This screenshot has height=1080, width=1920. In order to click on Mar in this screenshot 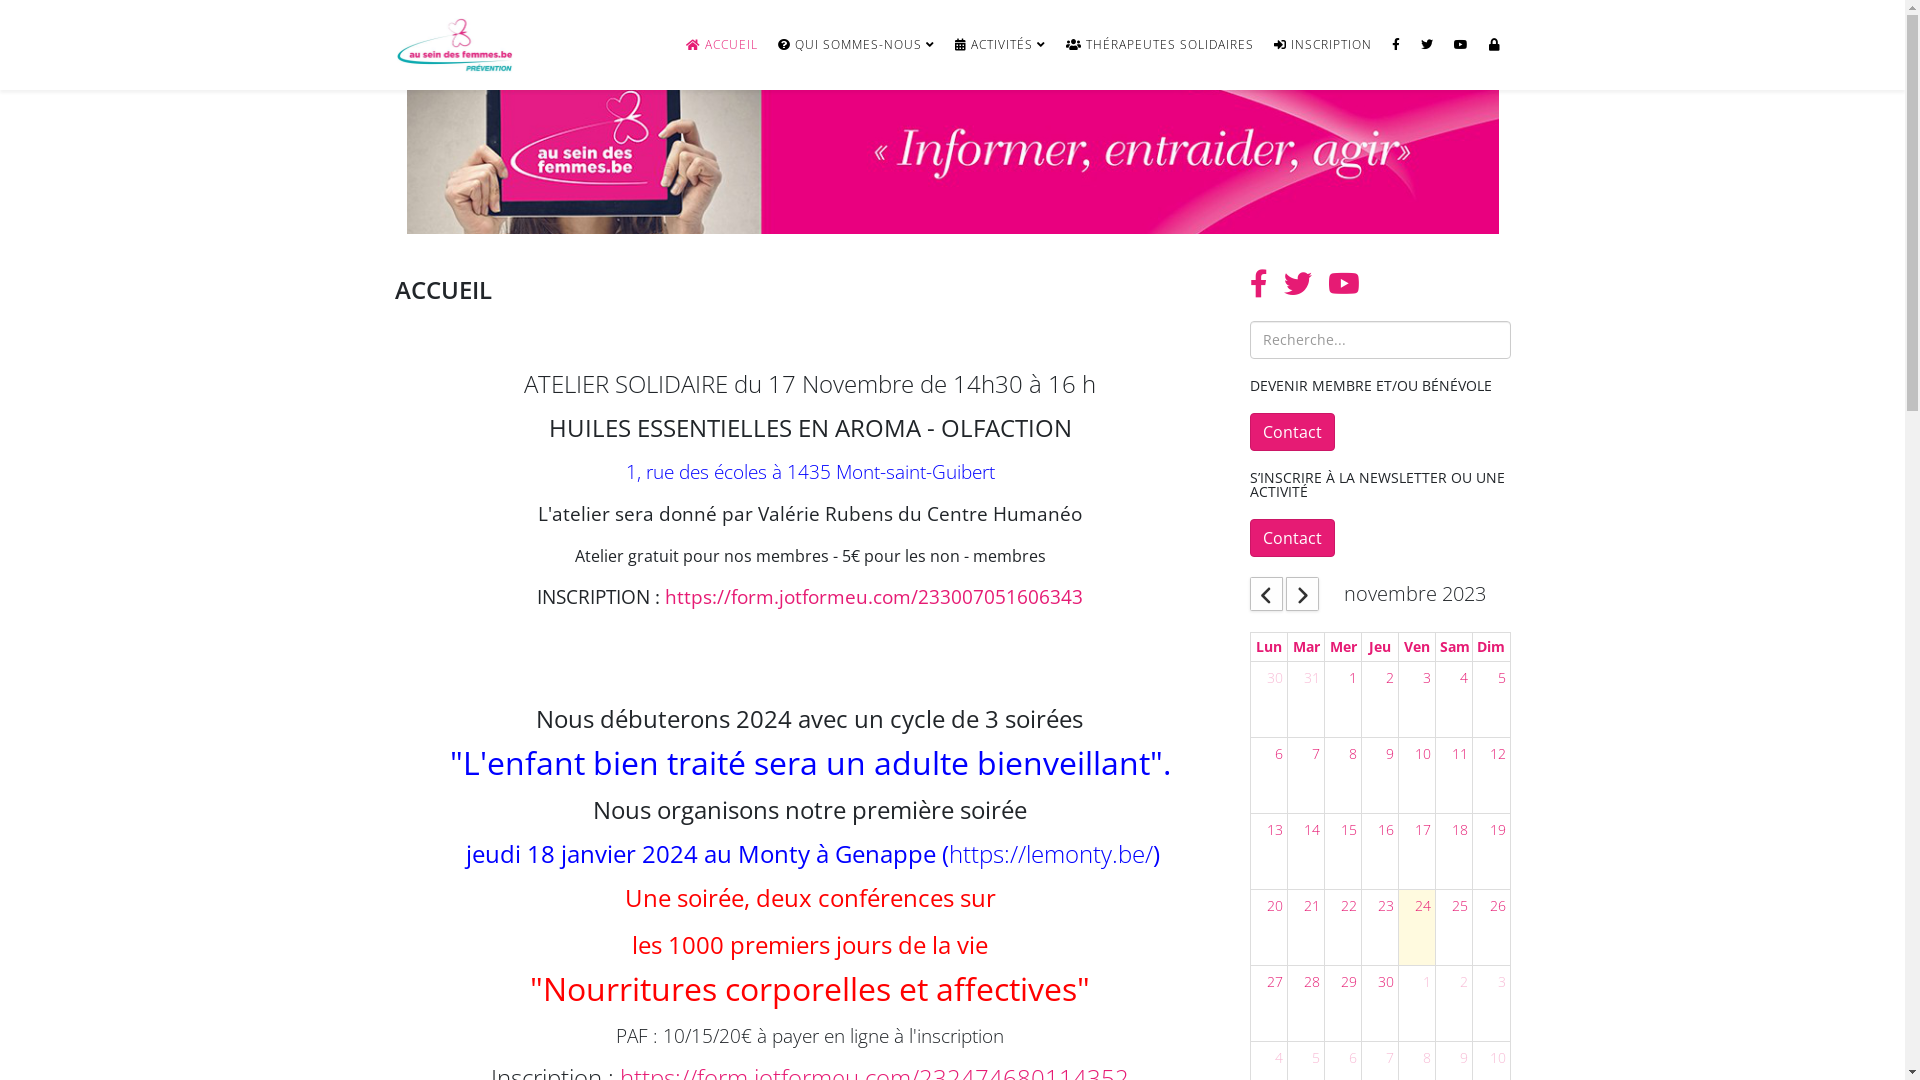, I will do `click(1306, 647)`.